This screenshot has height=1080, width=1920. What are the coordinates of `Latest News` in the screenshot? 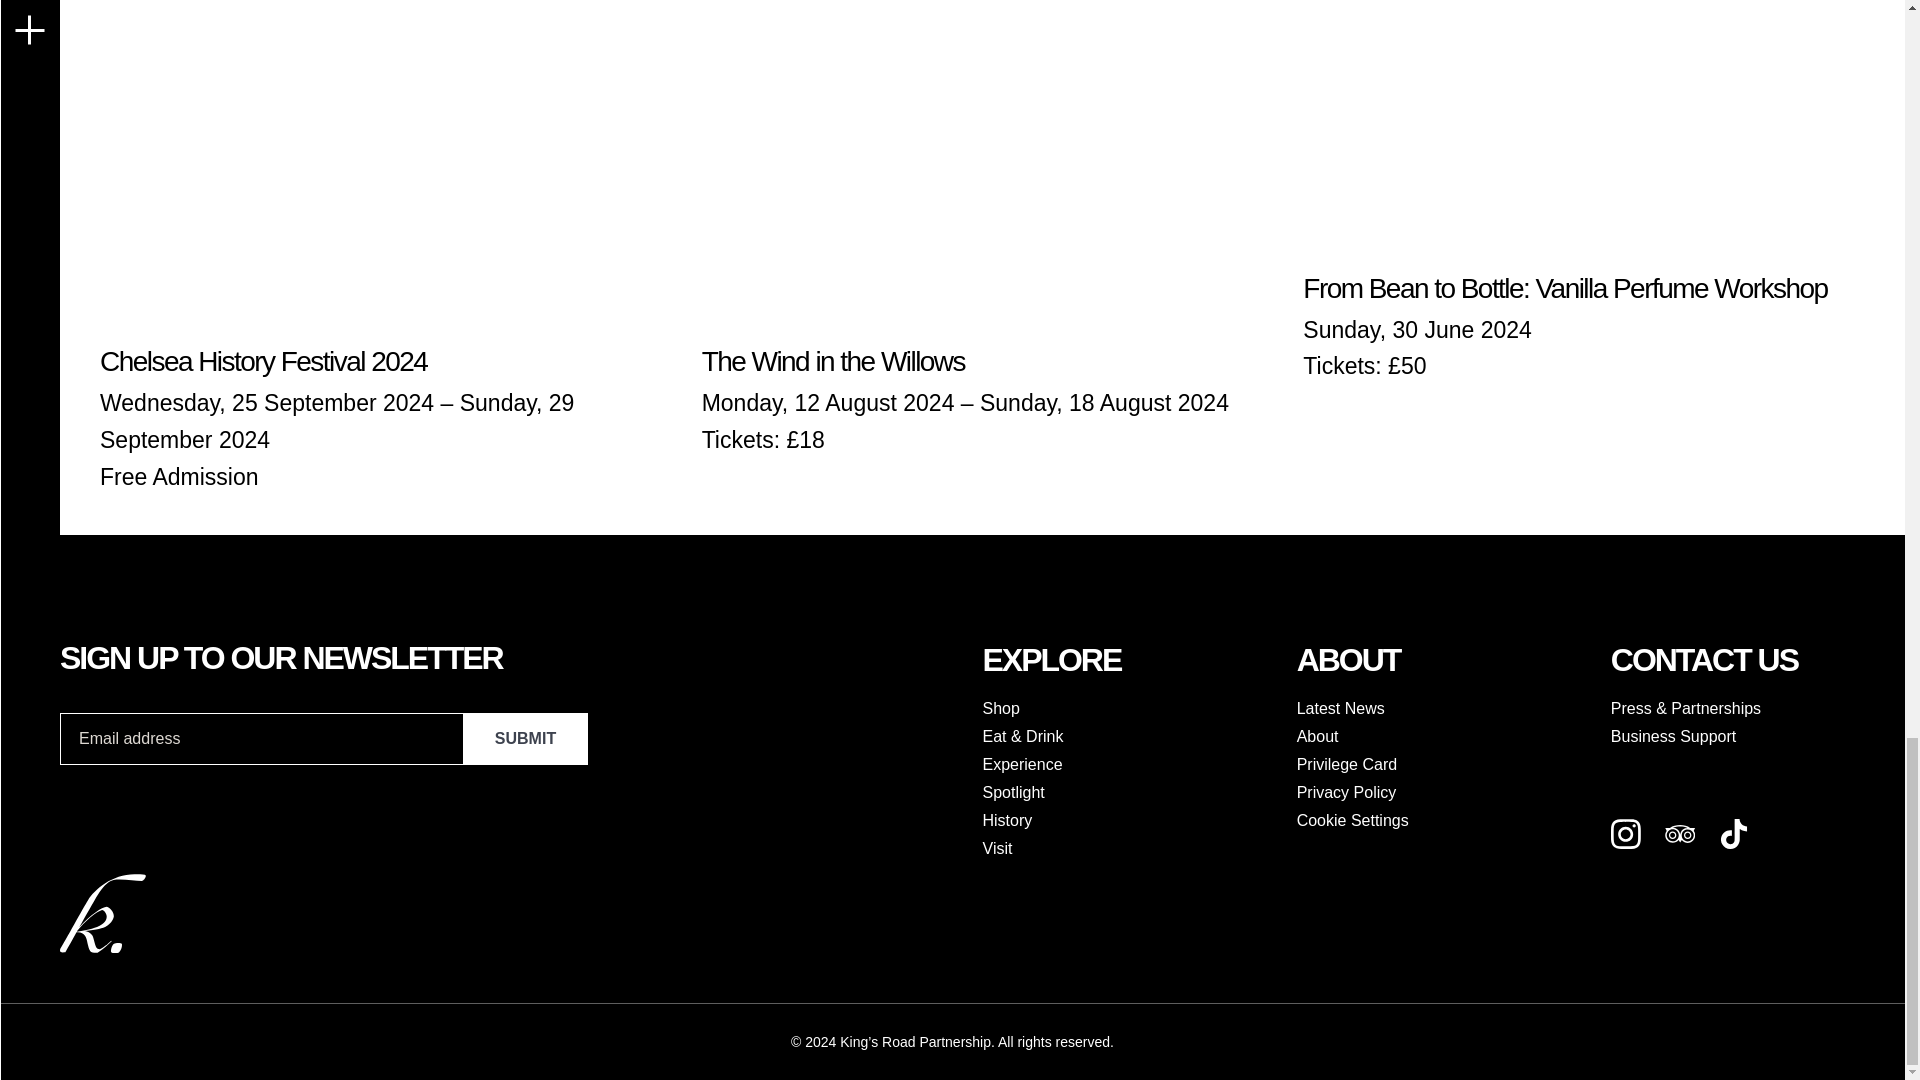 It's located at (1444, 708).